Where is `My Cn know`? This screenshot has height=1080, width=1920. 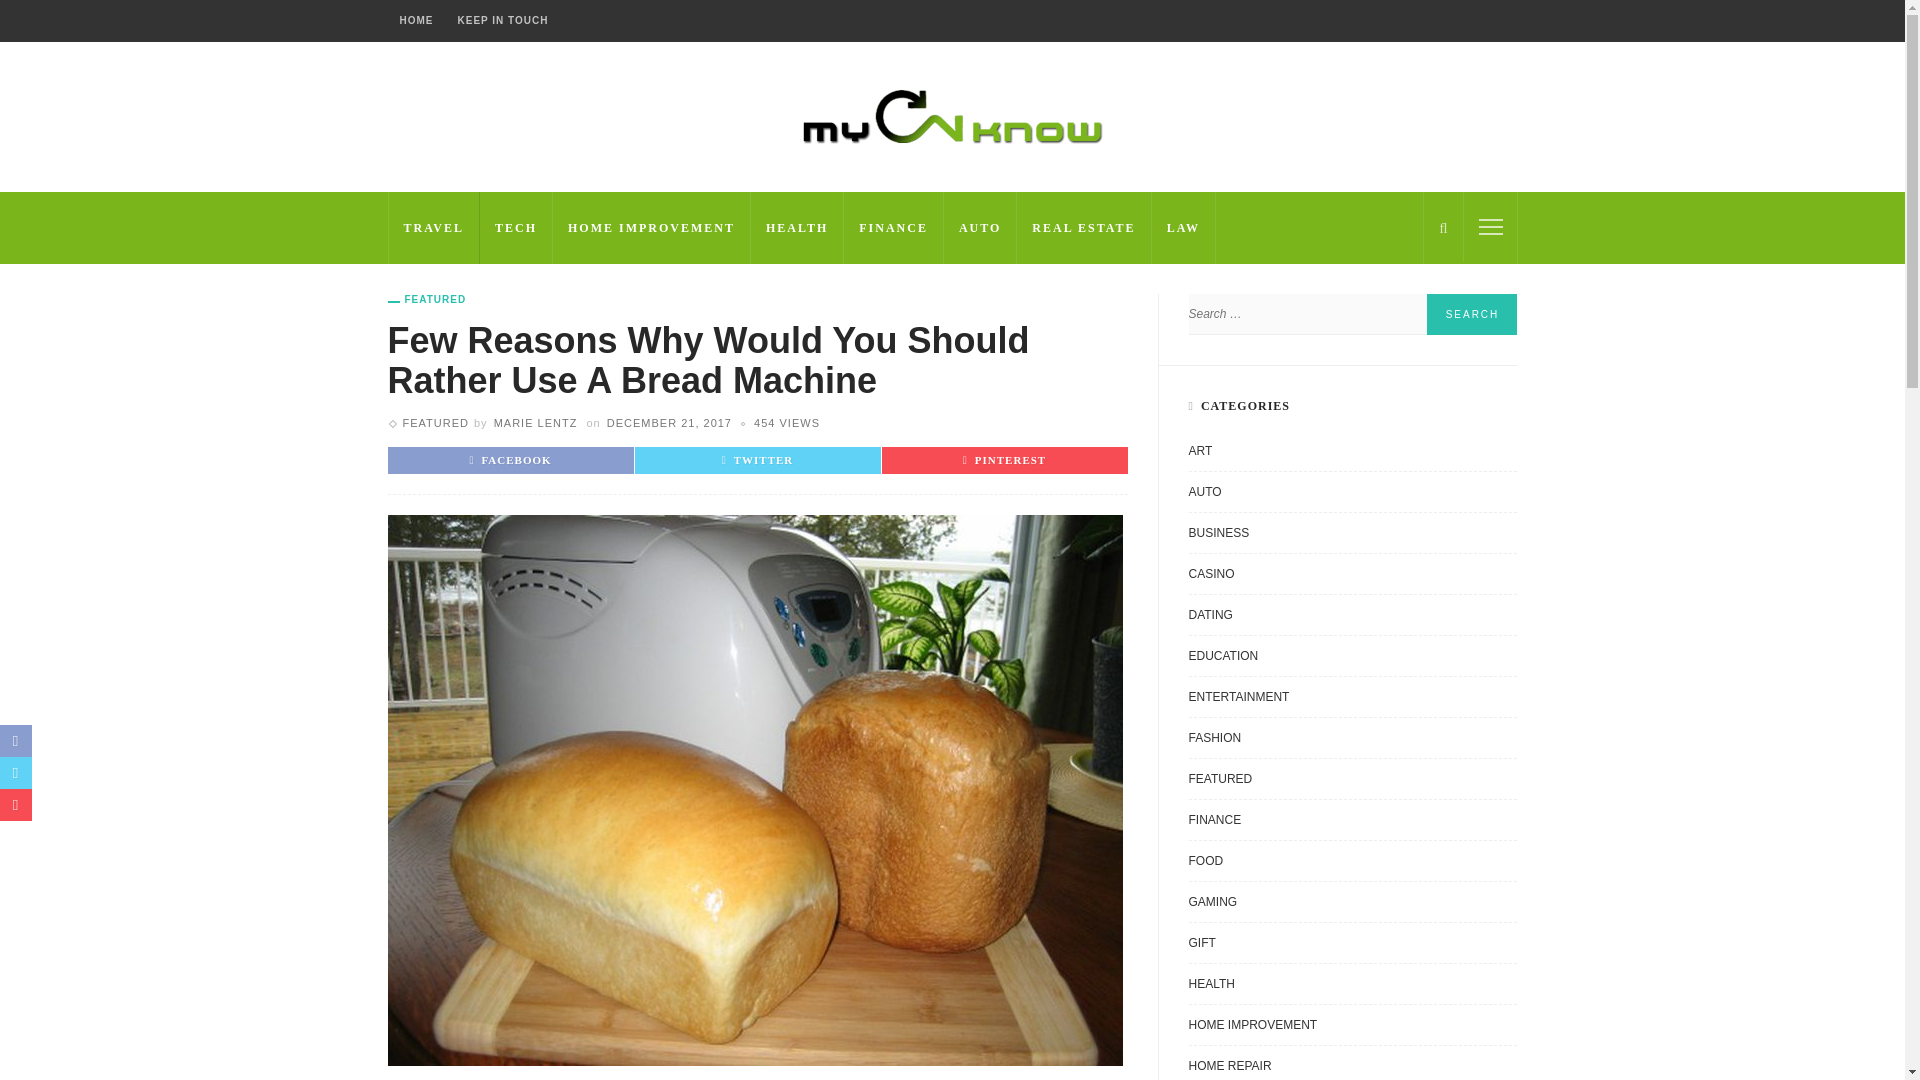
My Cn know is located at coordinates (952, 116).